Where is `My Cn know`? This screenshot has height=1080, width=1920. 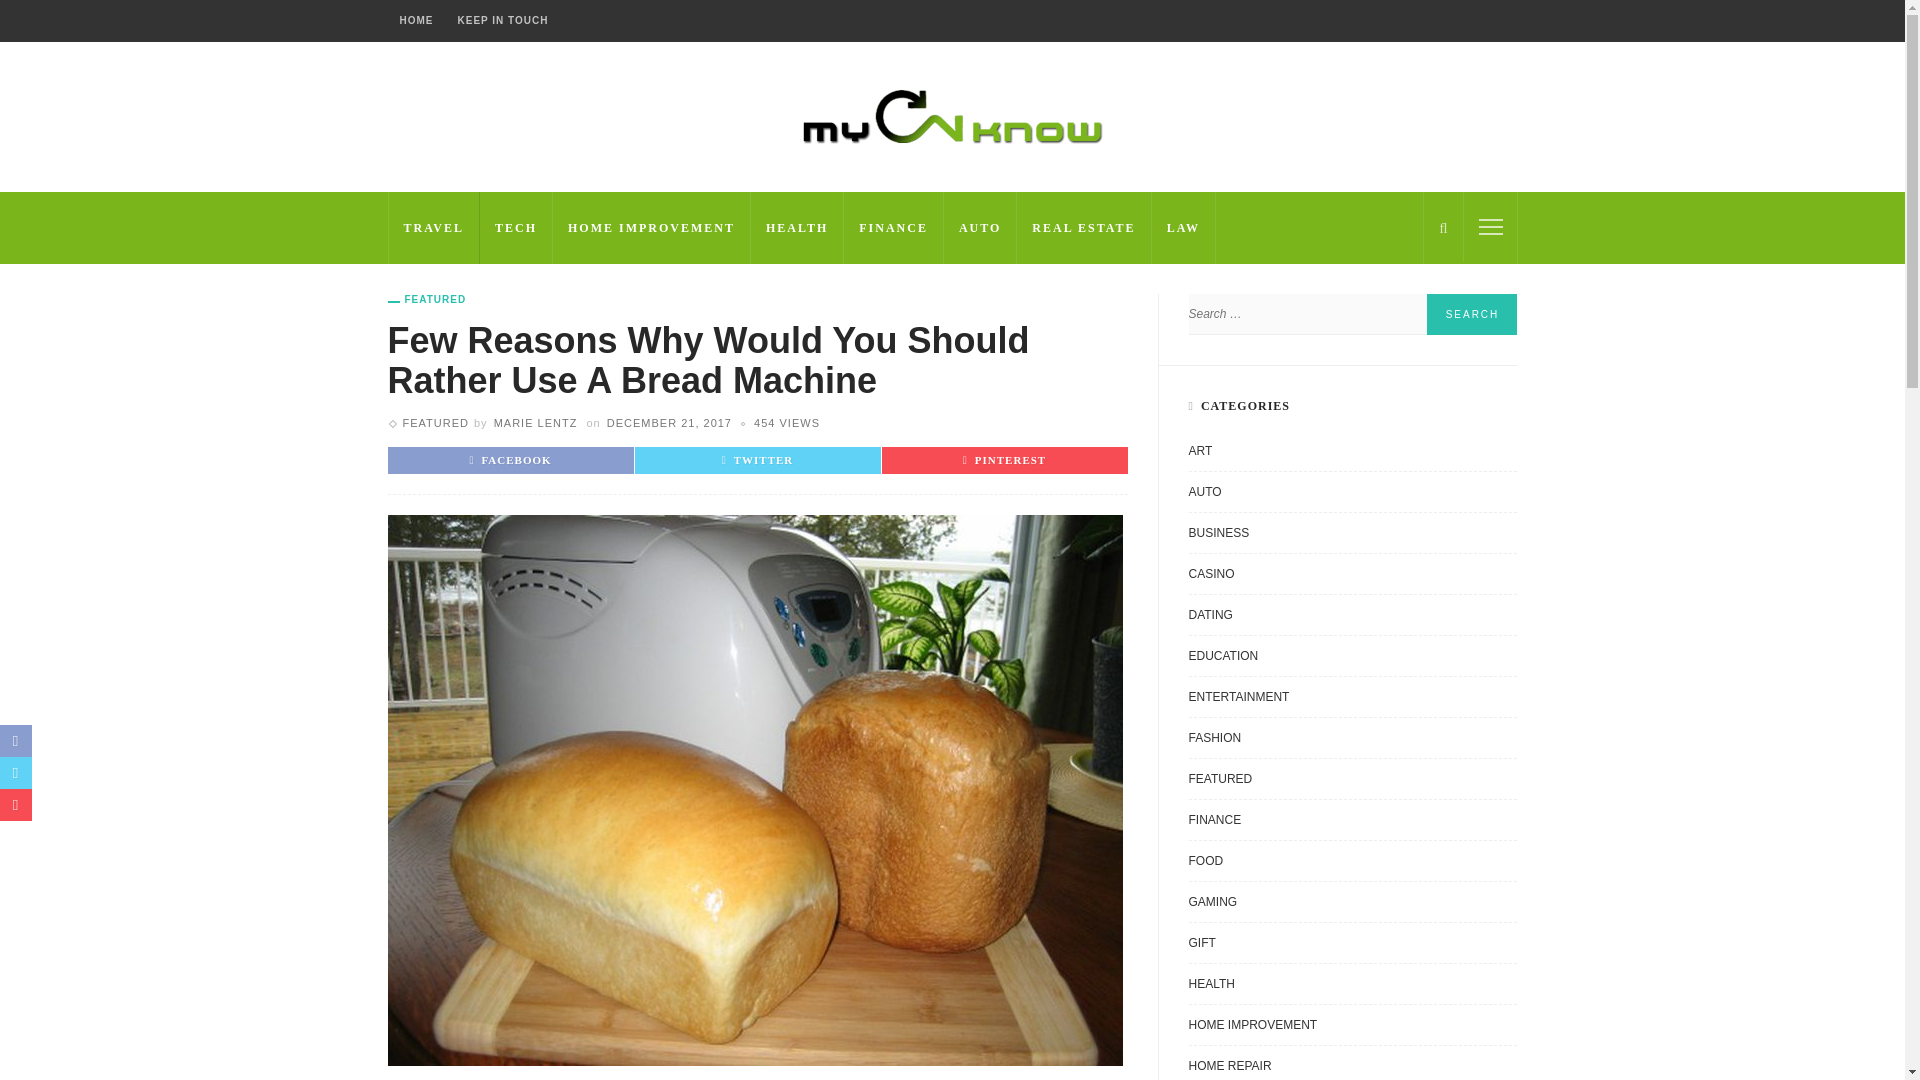
My Cn know is located at coordinates (952, 116).